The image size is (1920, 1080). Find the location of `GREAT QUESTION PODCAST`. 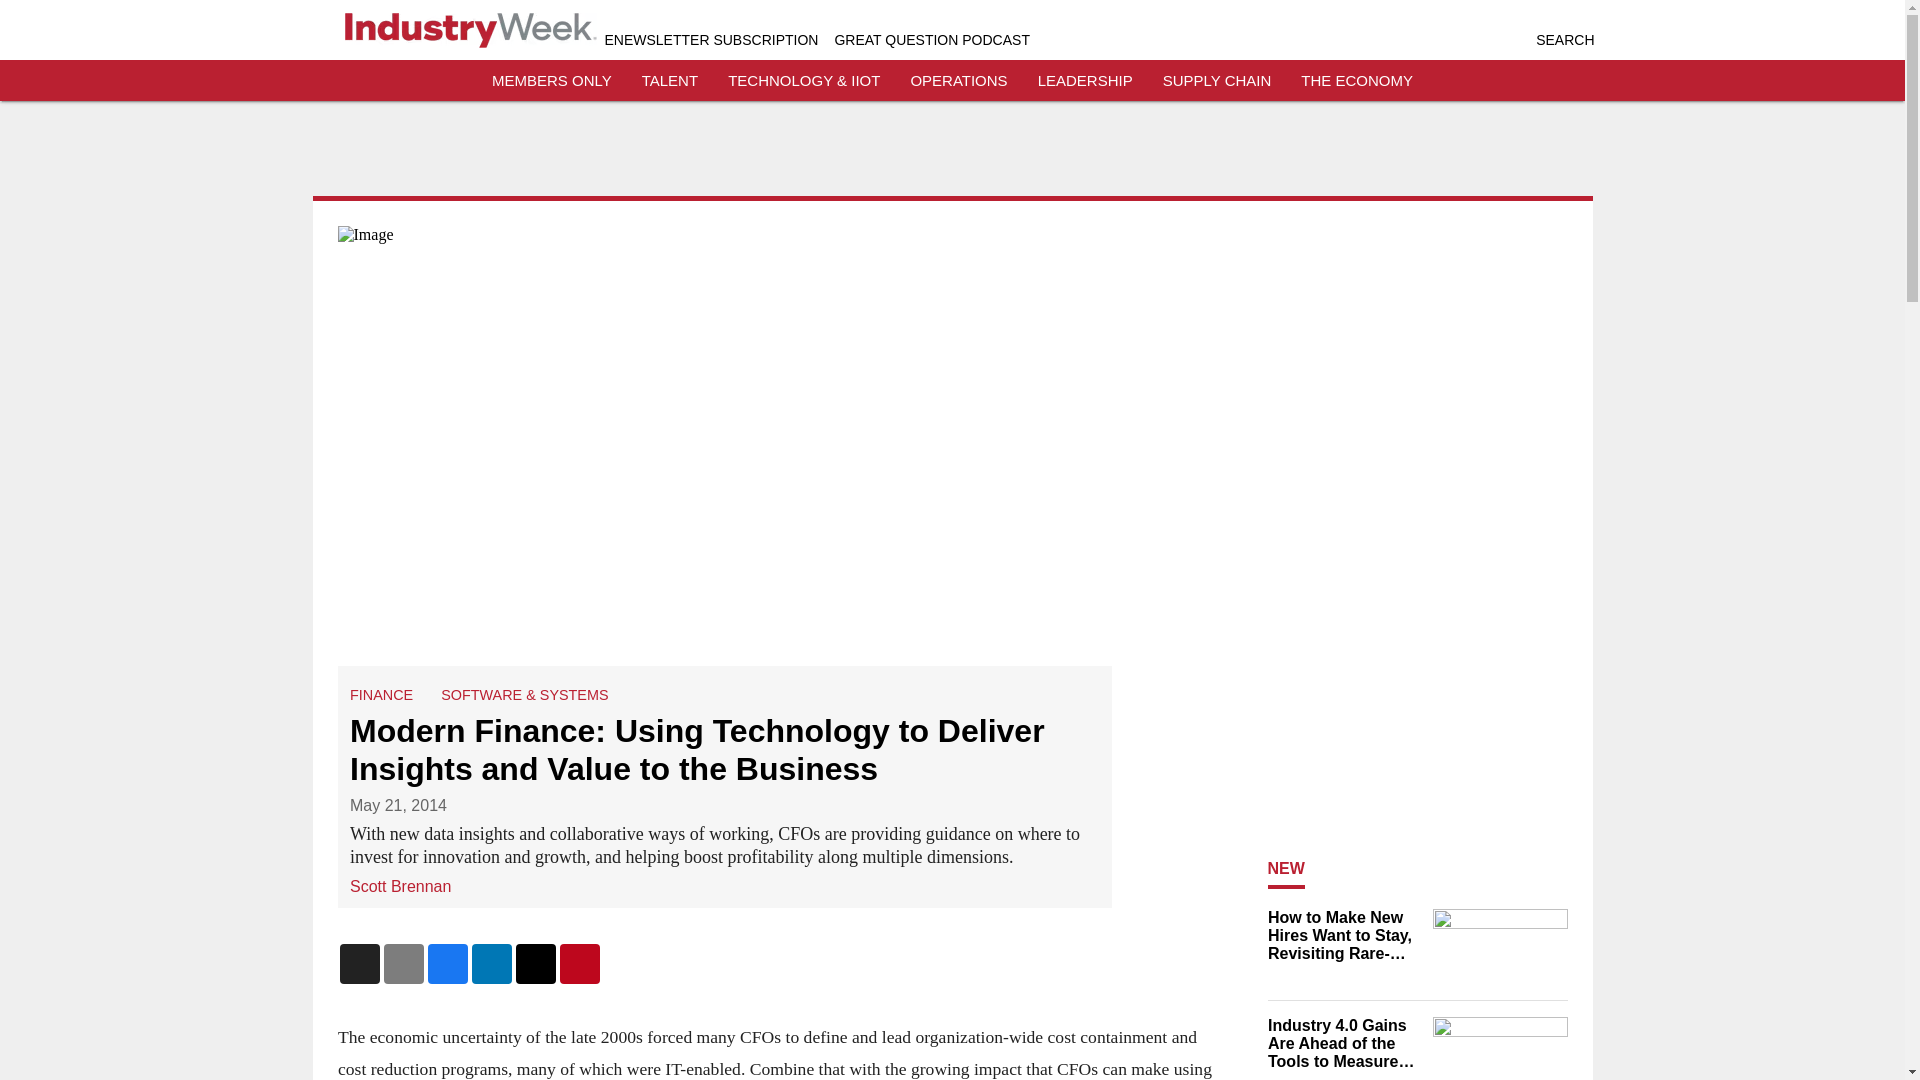

GREAT QUESTION PODCAST is located at coordinates (931, 40).